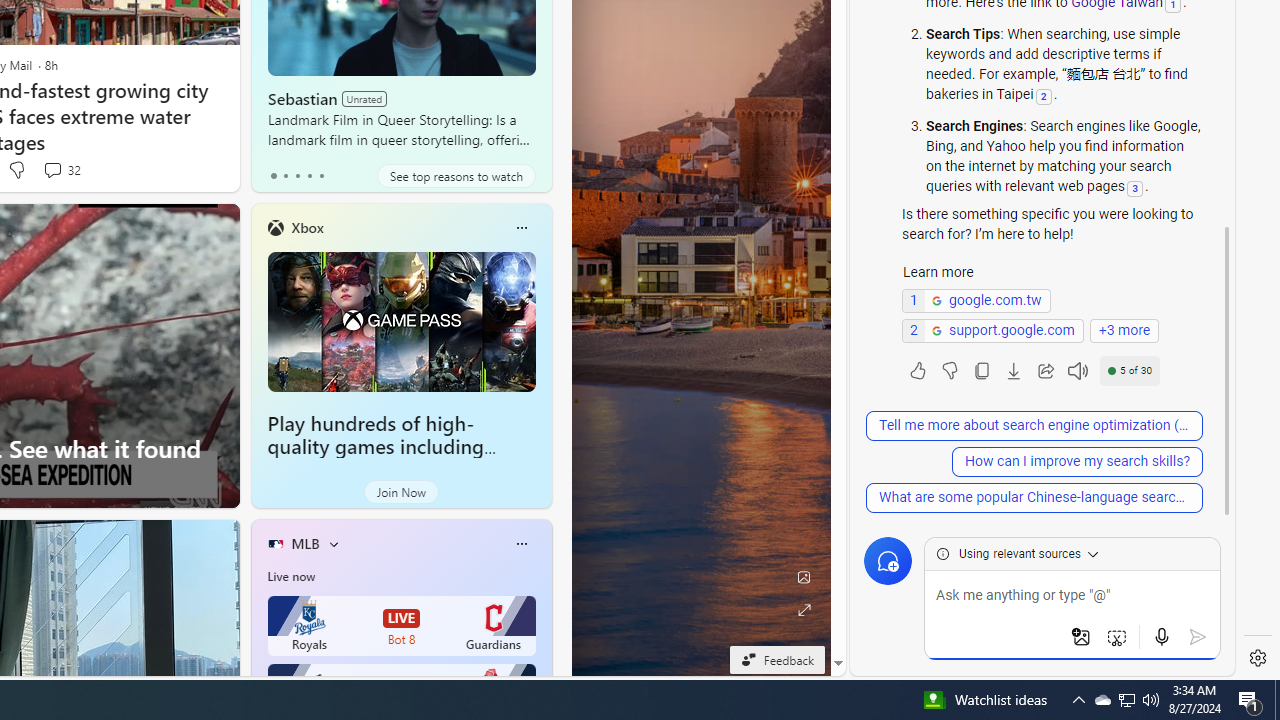 This screenshot has height=720, width=1280. Describe the element at coordinates (803, 577) in the screenshot. I see `Edit Background` at that location.